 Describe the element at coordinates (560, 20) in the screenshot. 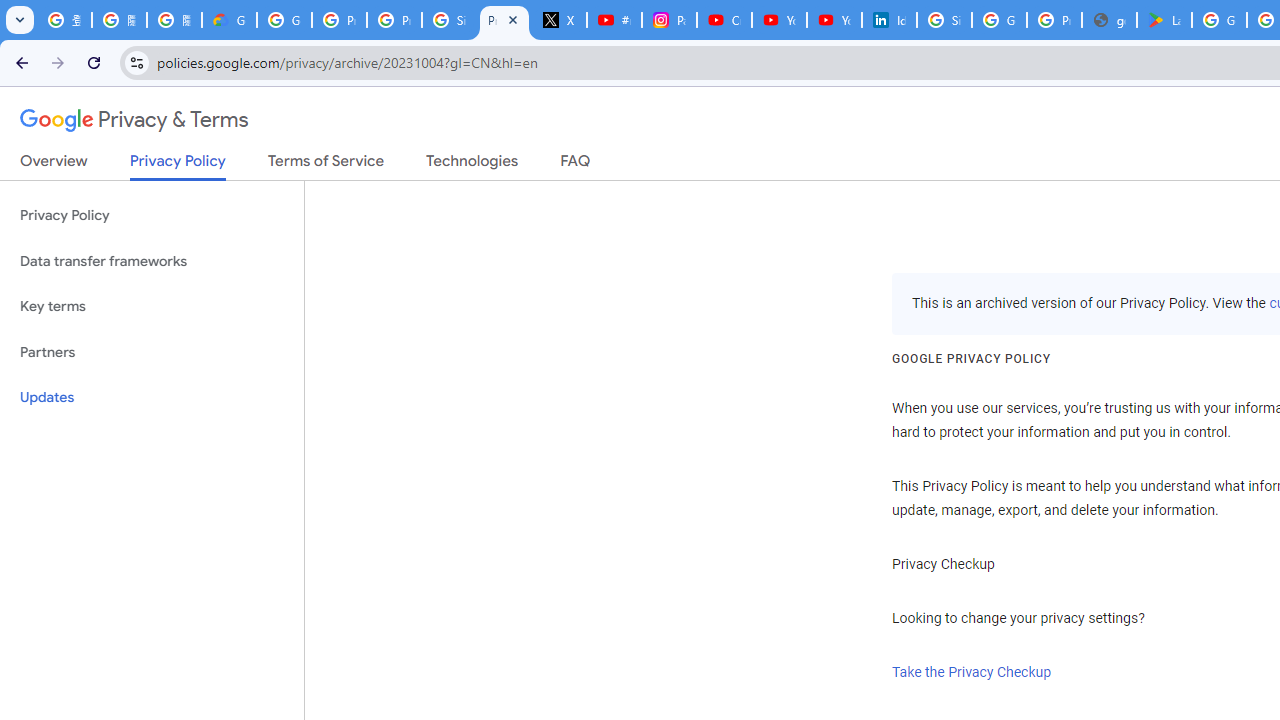

I see `X` at that location.